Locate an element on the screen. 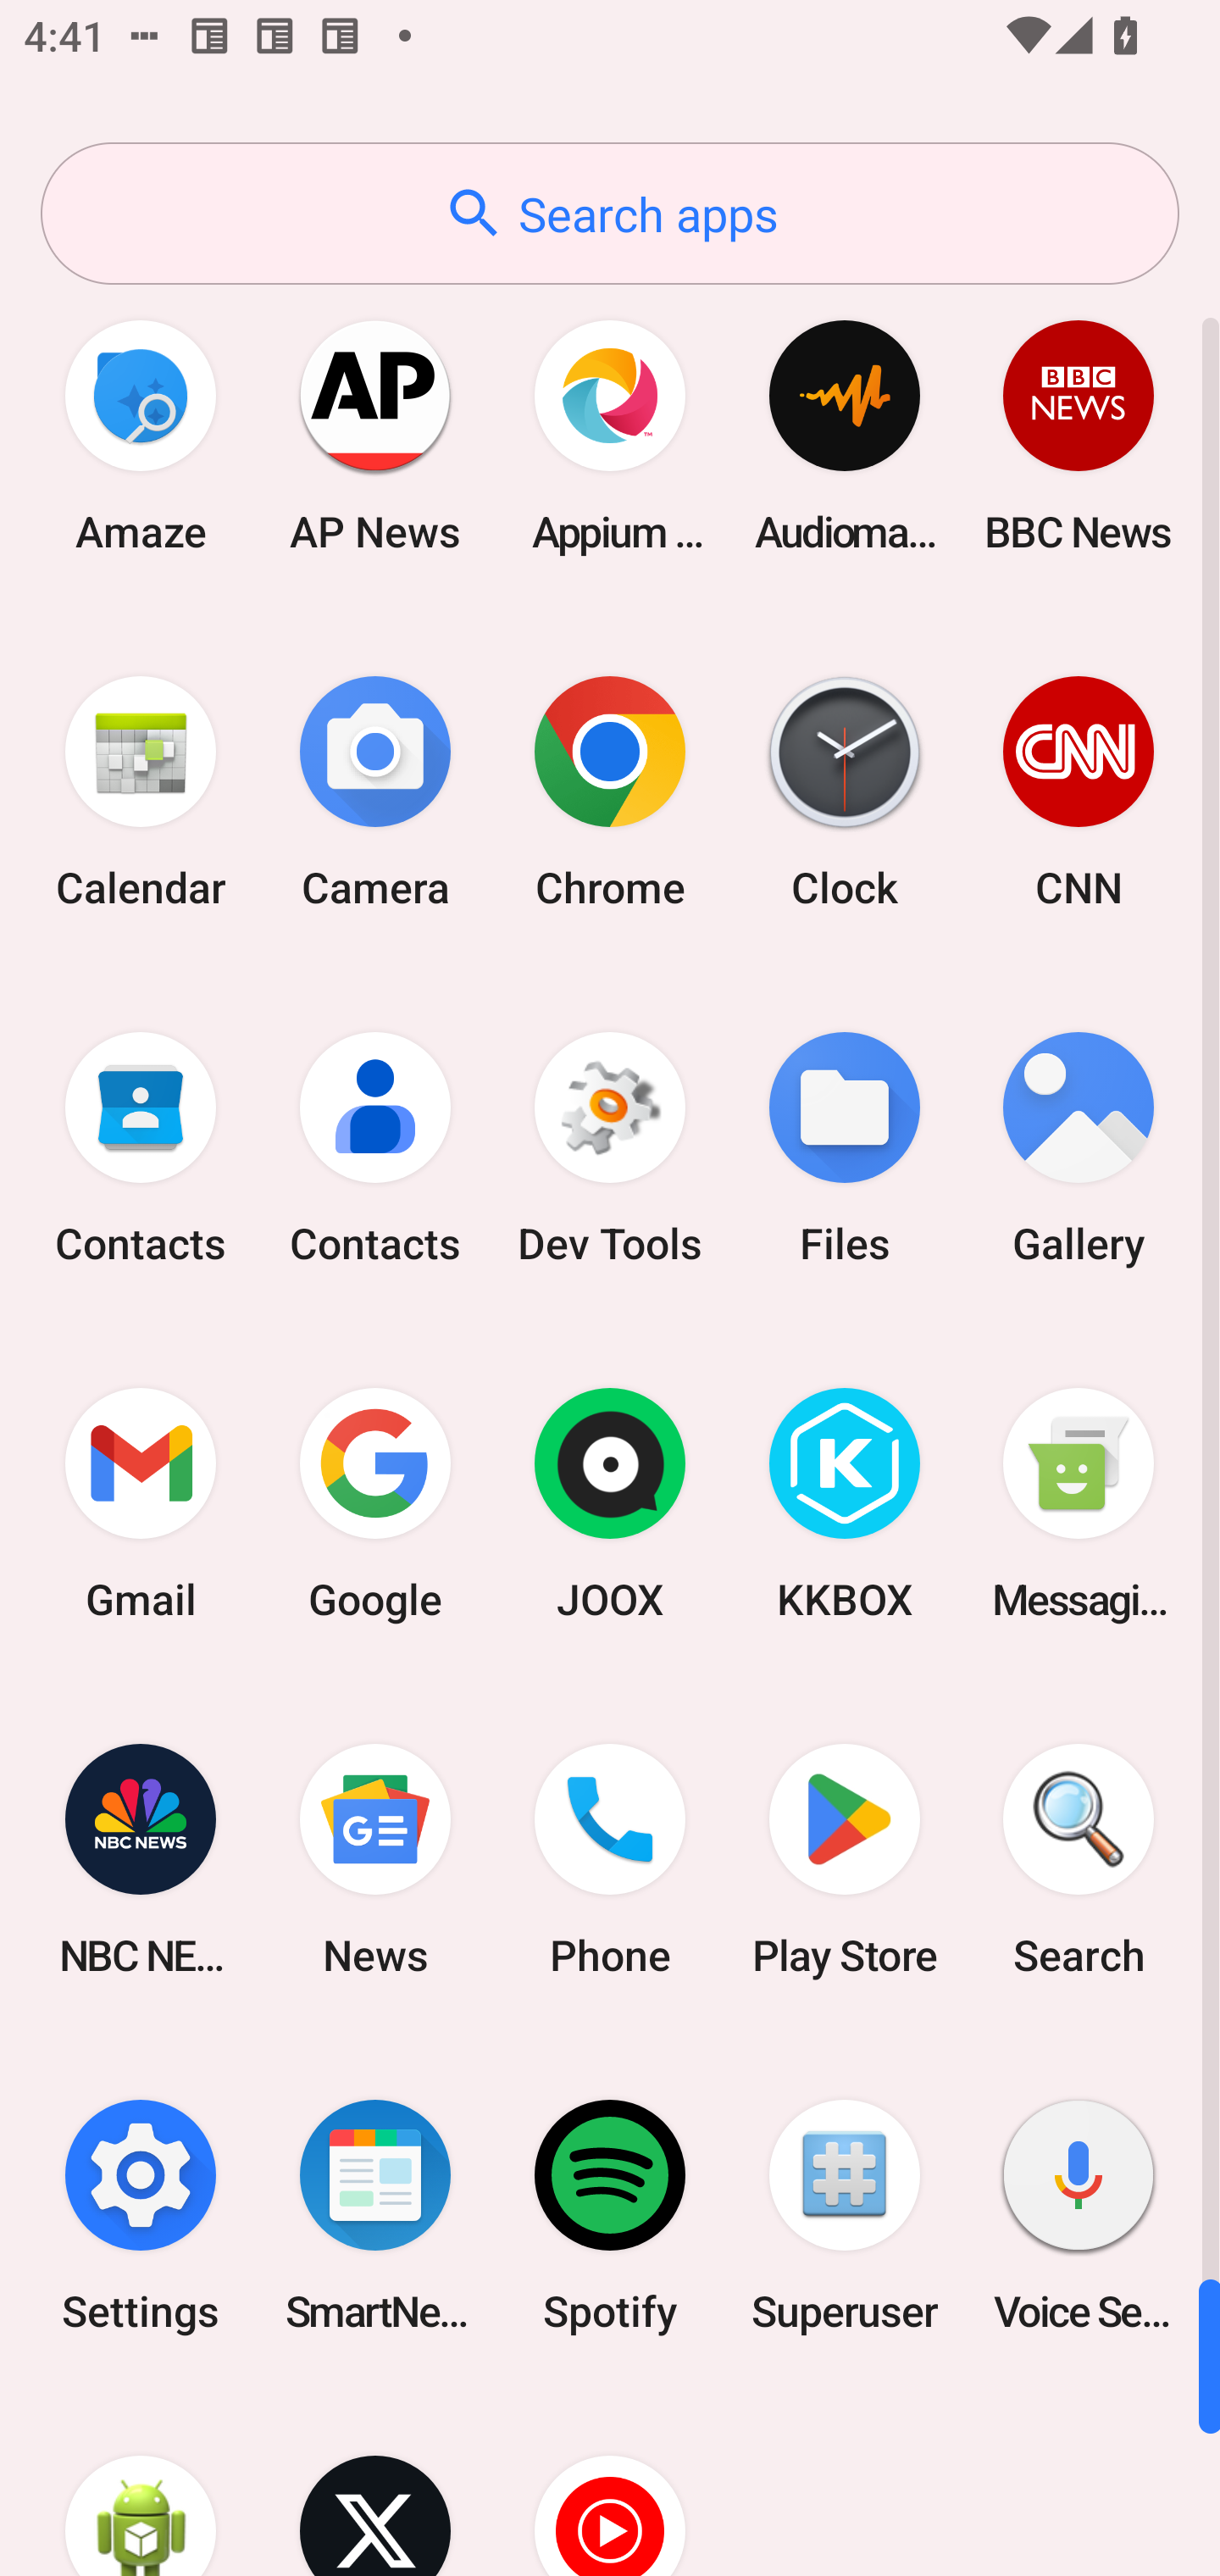  YT Music is located at coordinates (610, 2484).